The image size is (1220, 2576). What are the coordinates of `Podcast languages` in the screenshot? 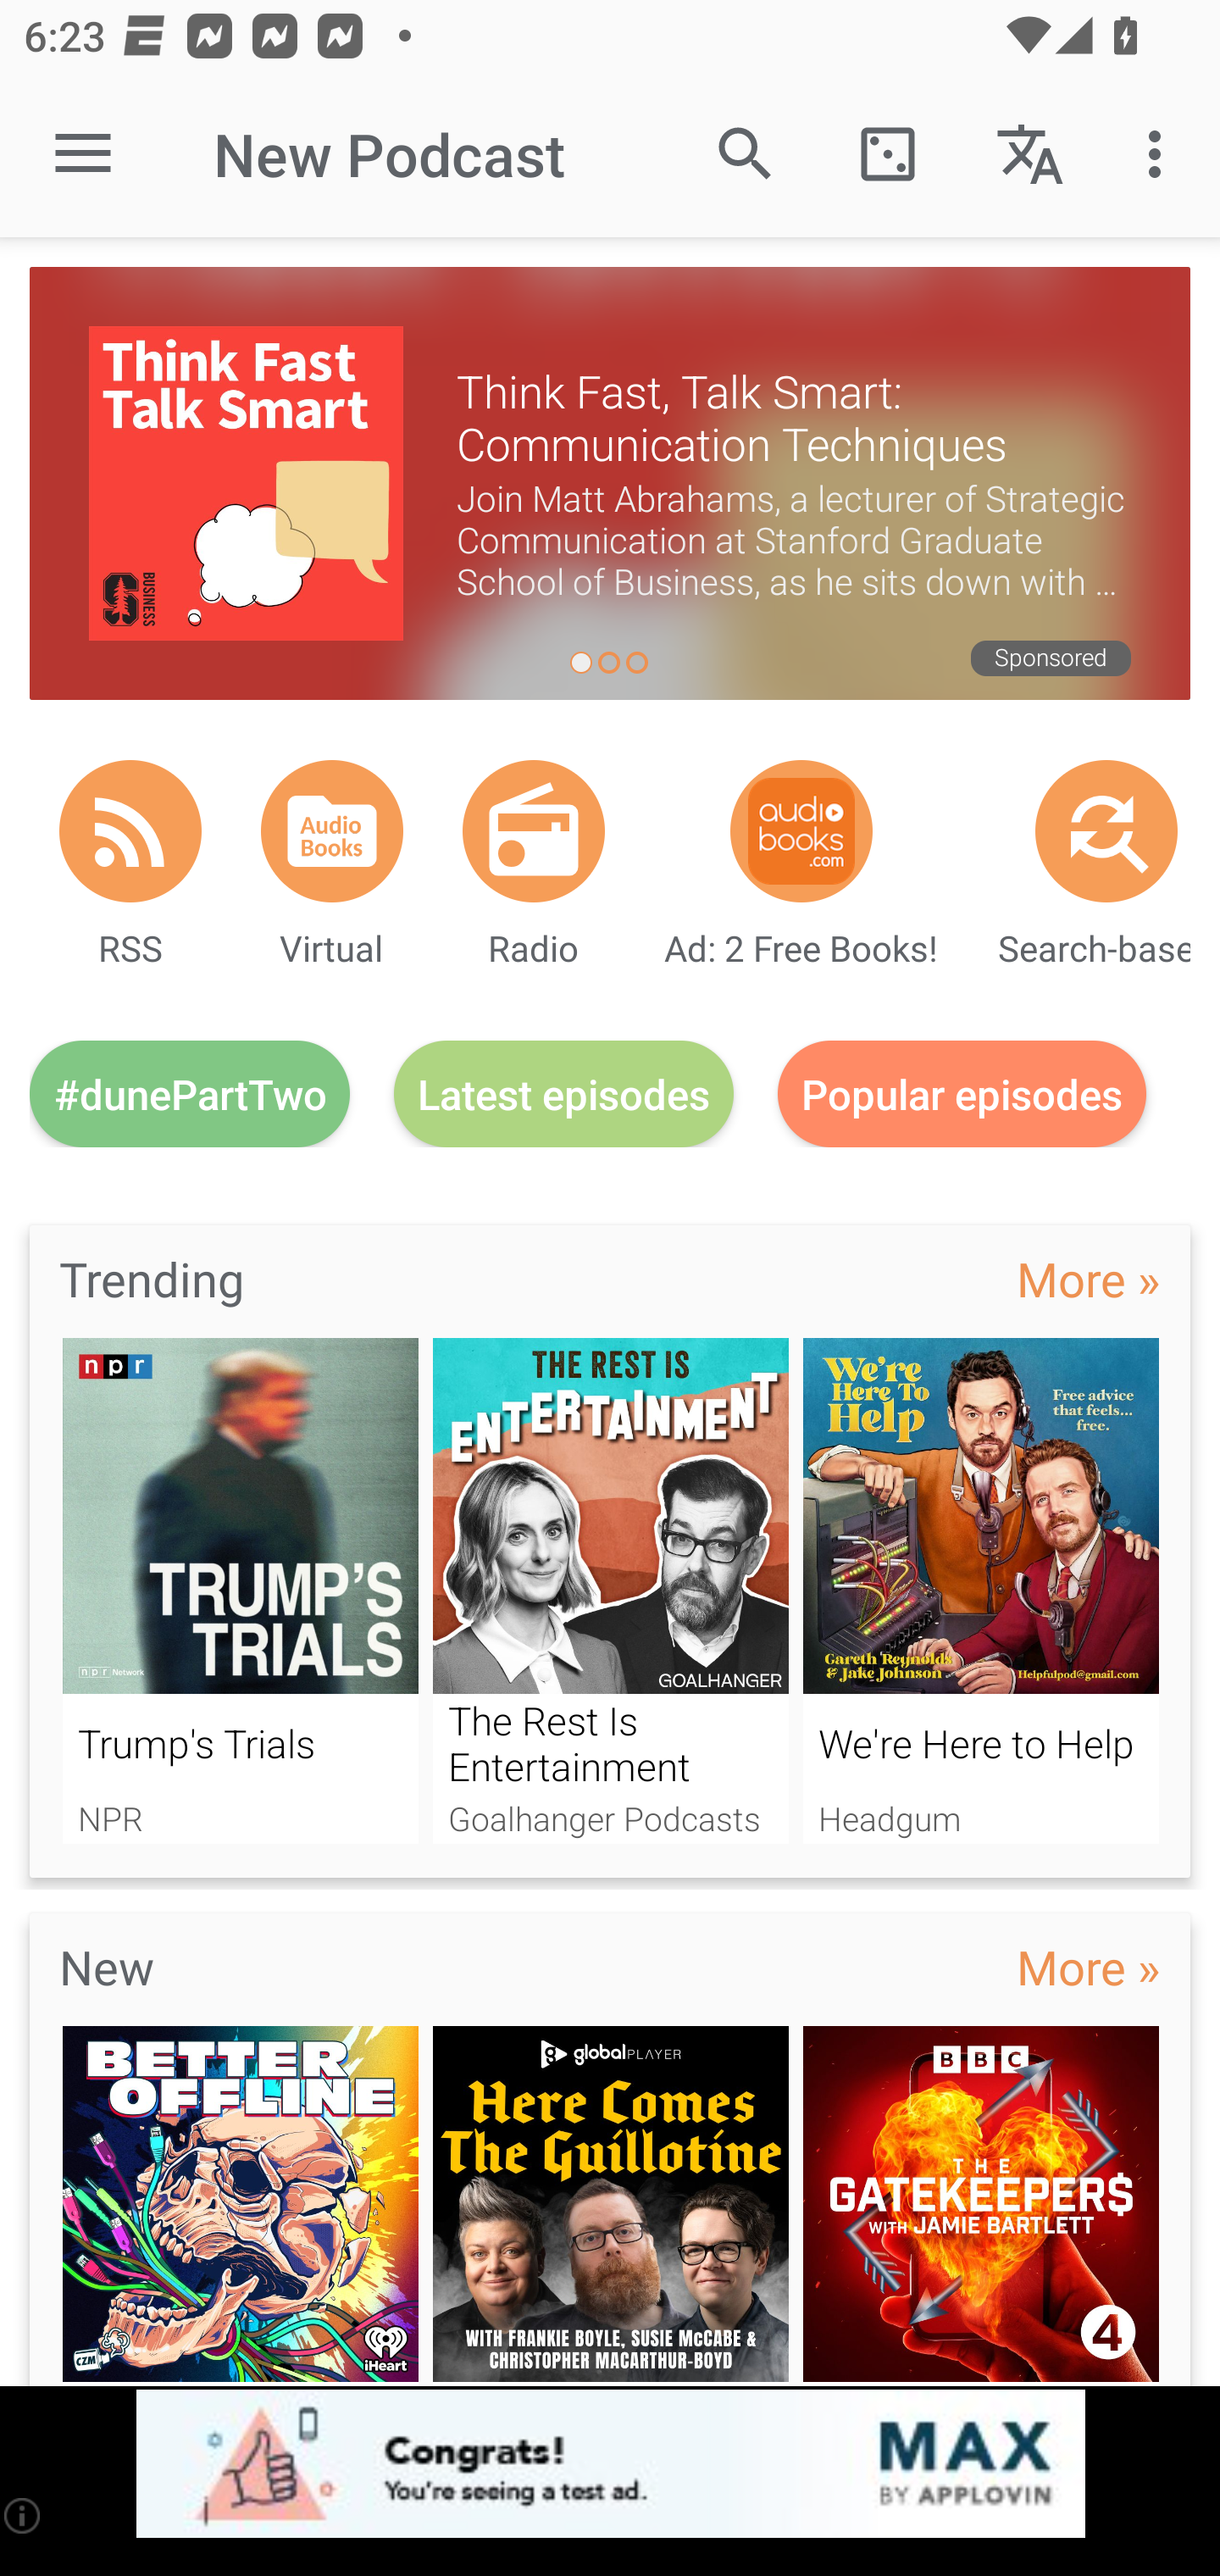 It's located at (1030, 154).